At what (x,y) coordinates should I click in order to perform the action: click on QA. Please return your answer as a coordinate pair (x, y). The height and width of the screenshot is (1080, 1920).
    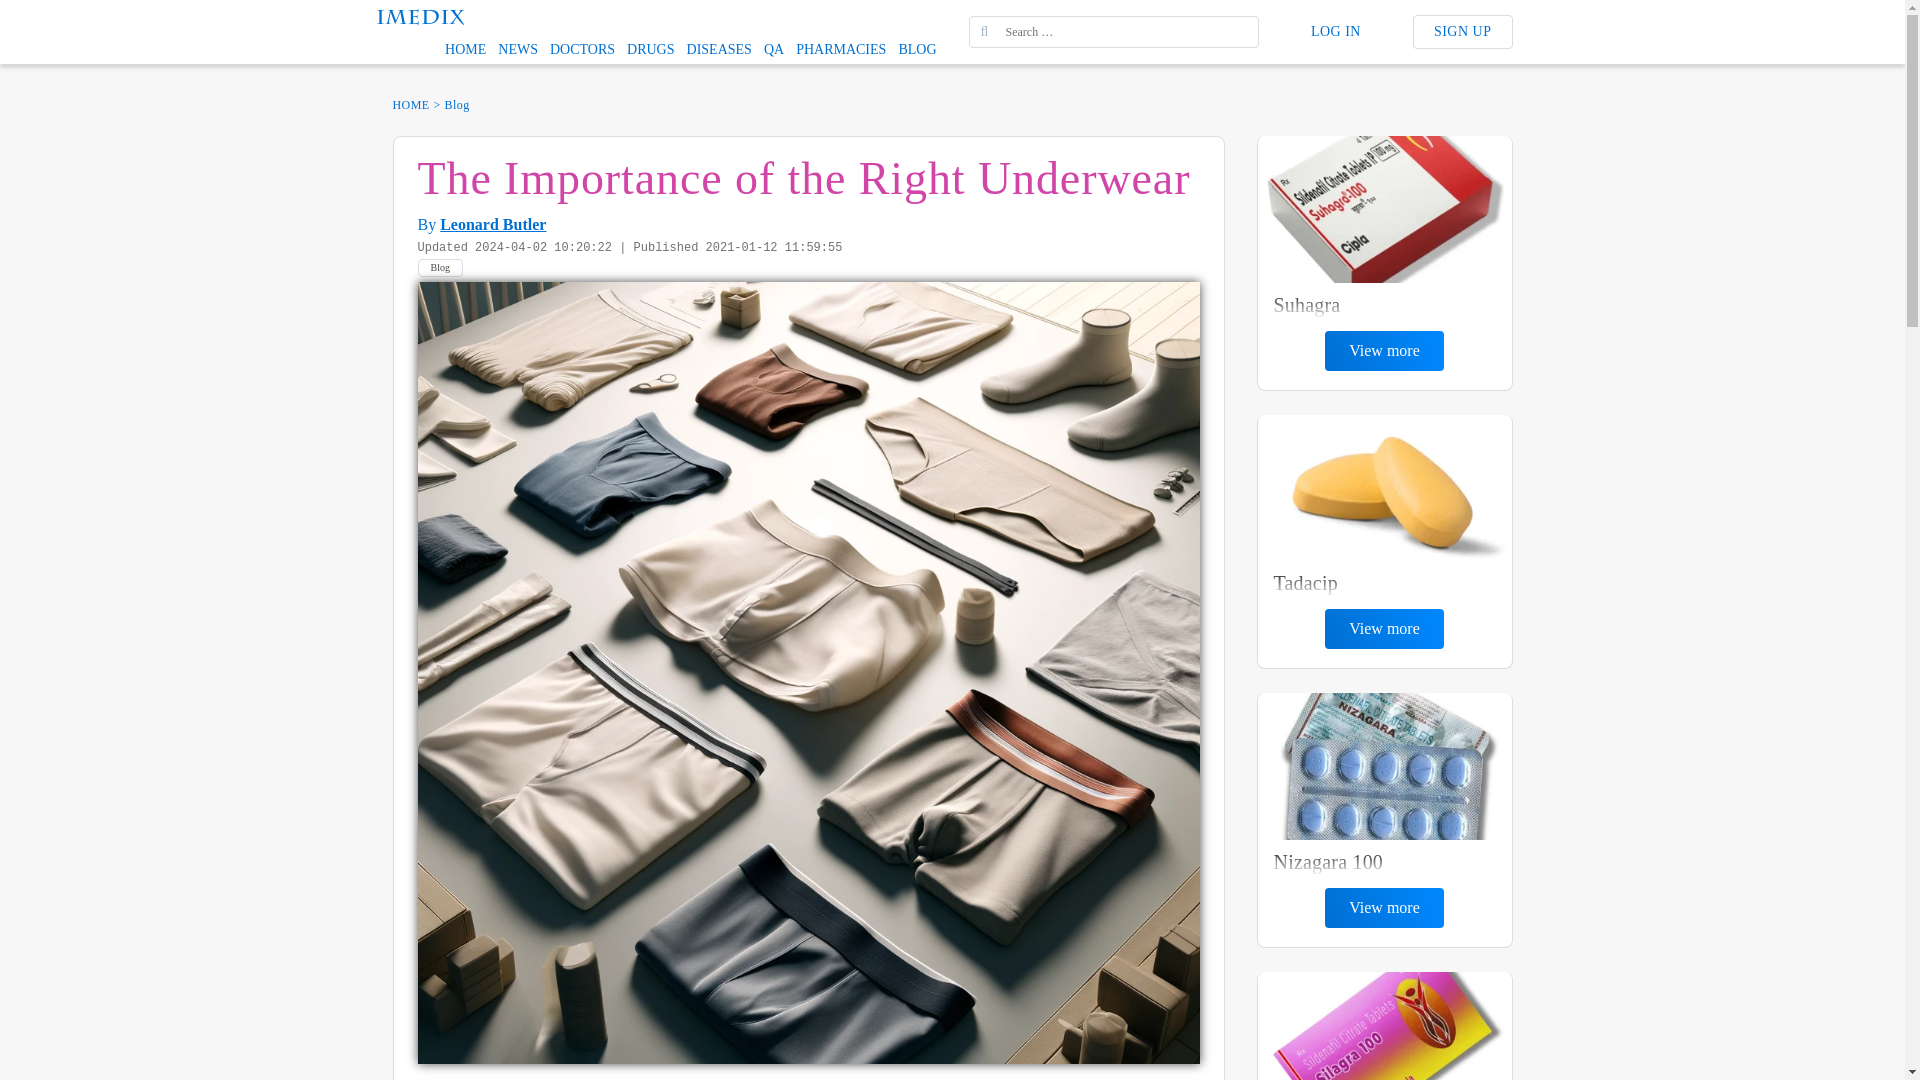
    Looking at the image, I should click on (774, 49).